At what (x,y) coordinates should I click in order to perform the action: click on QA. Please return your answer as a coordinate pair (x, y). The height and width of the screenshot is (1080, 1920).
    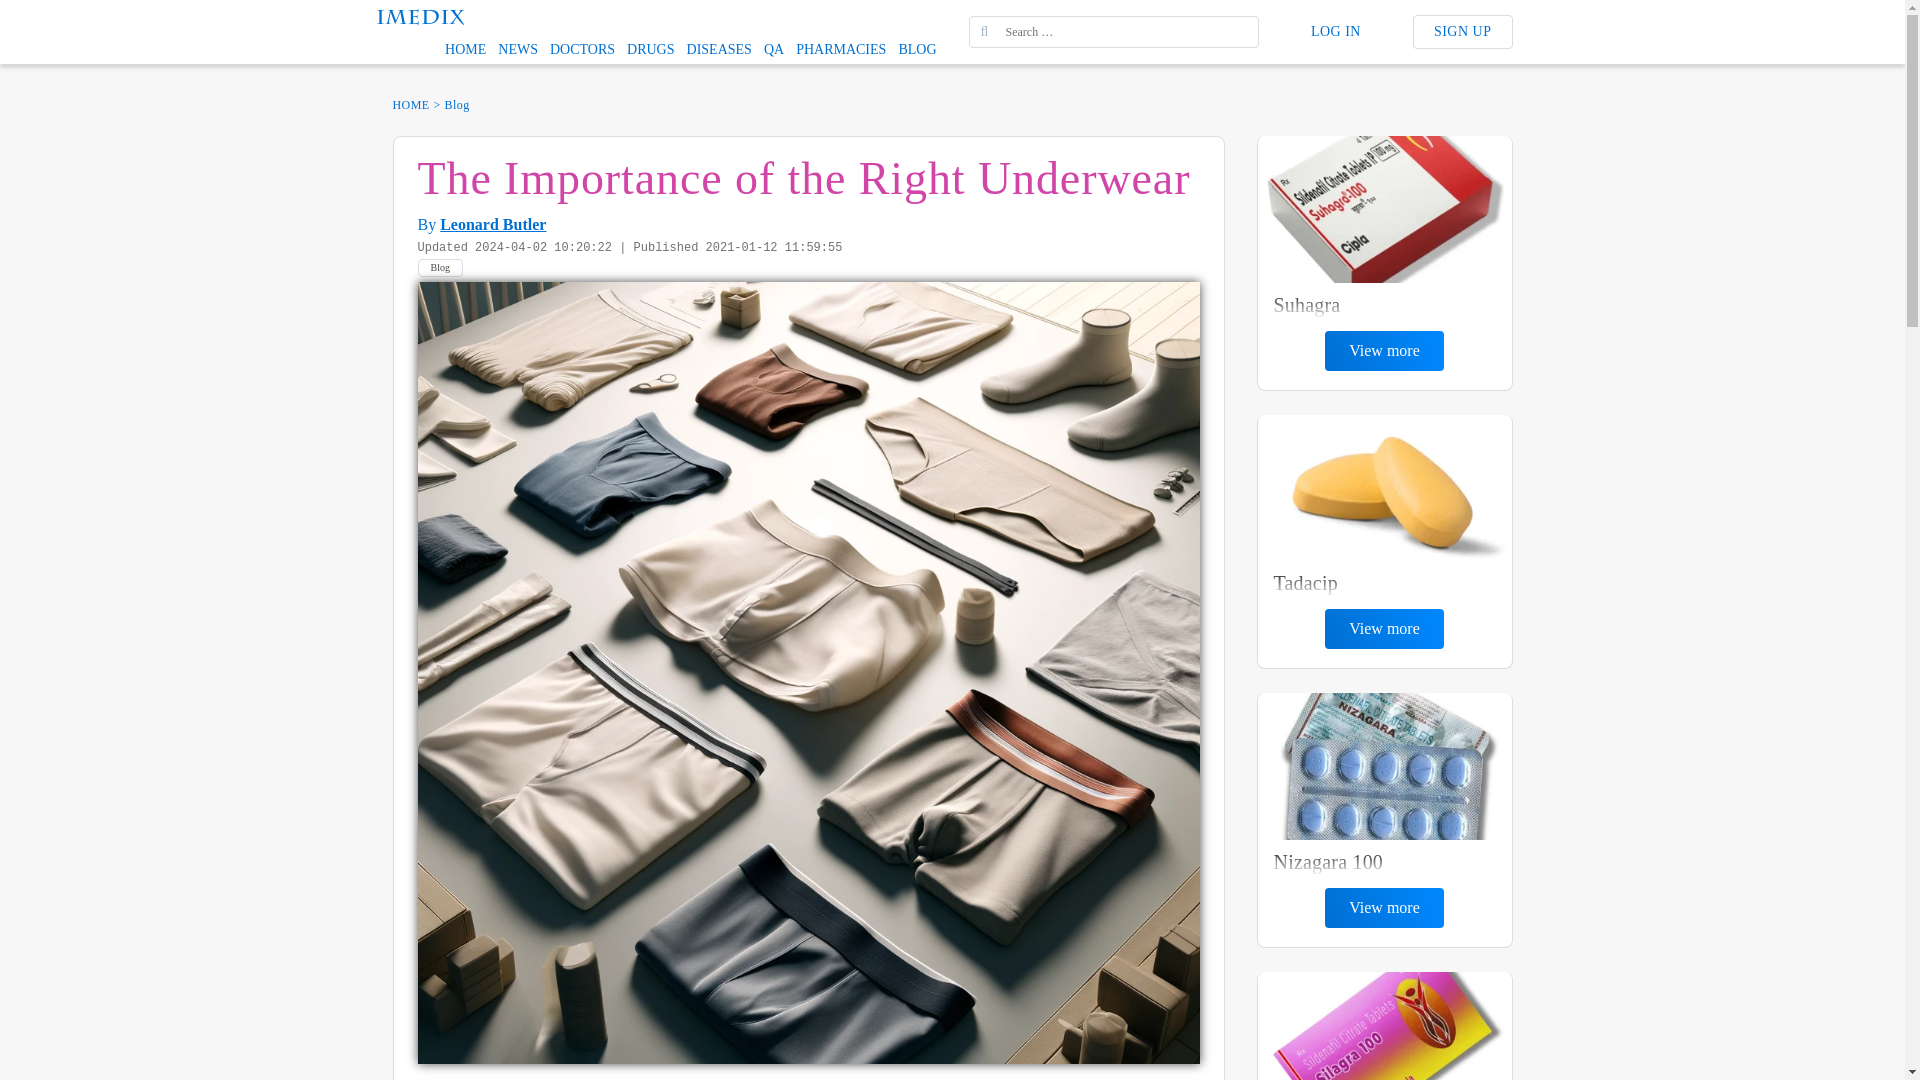
    Looking at the image, I should click on (774, 49).